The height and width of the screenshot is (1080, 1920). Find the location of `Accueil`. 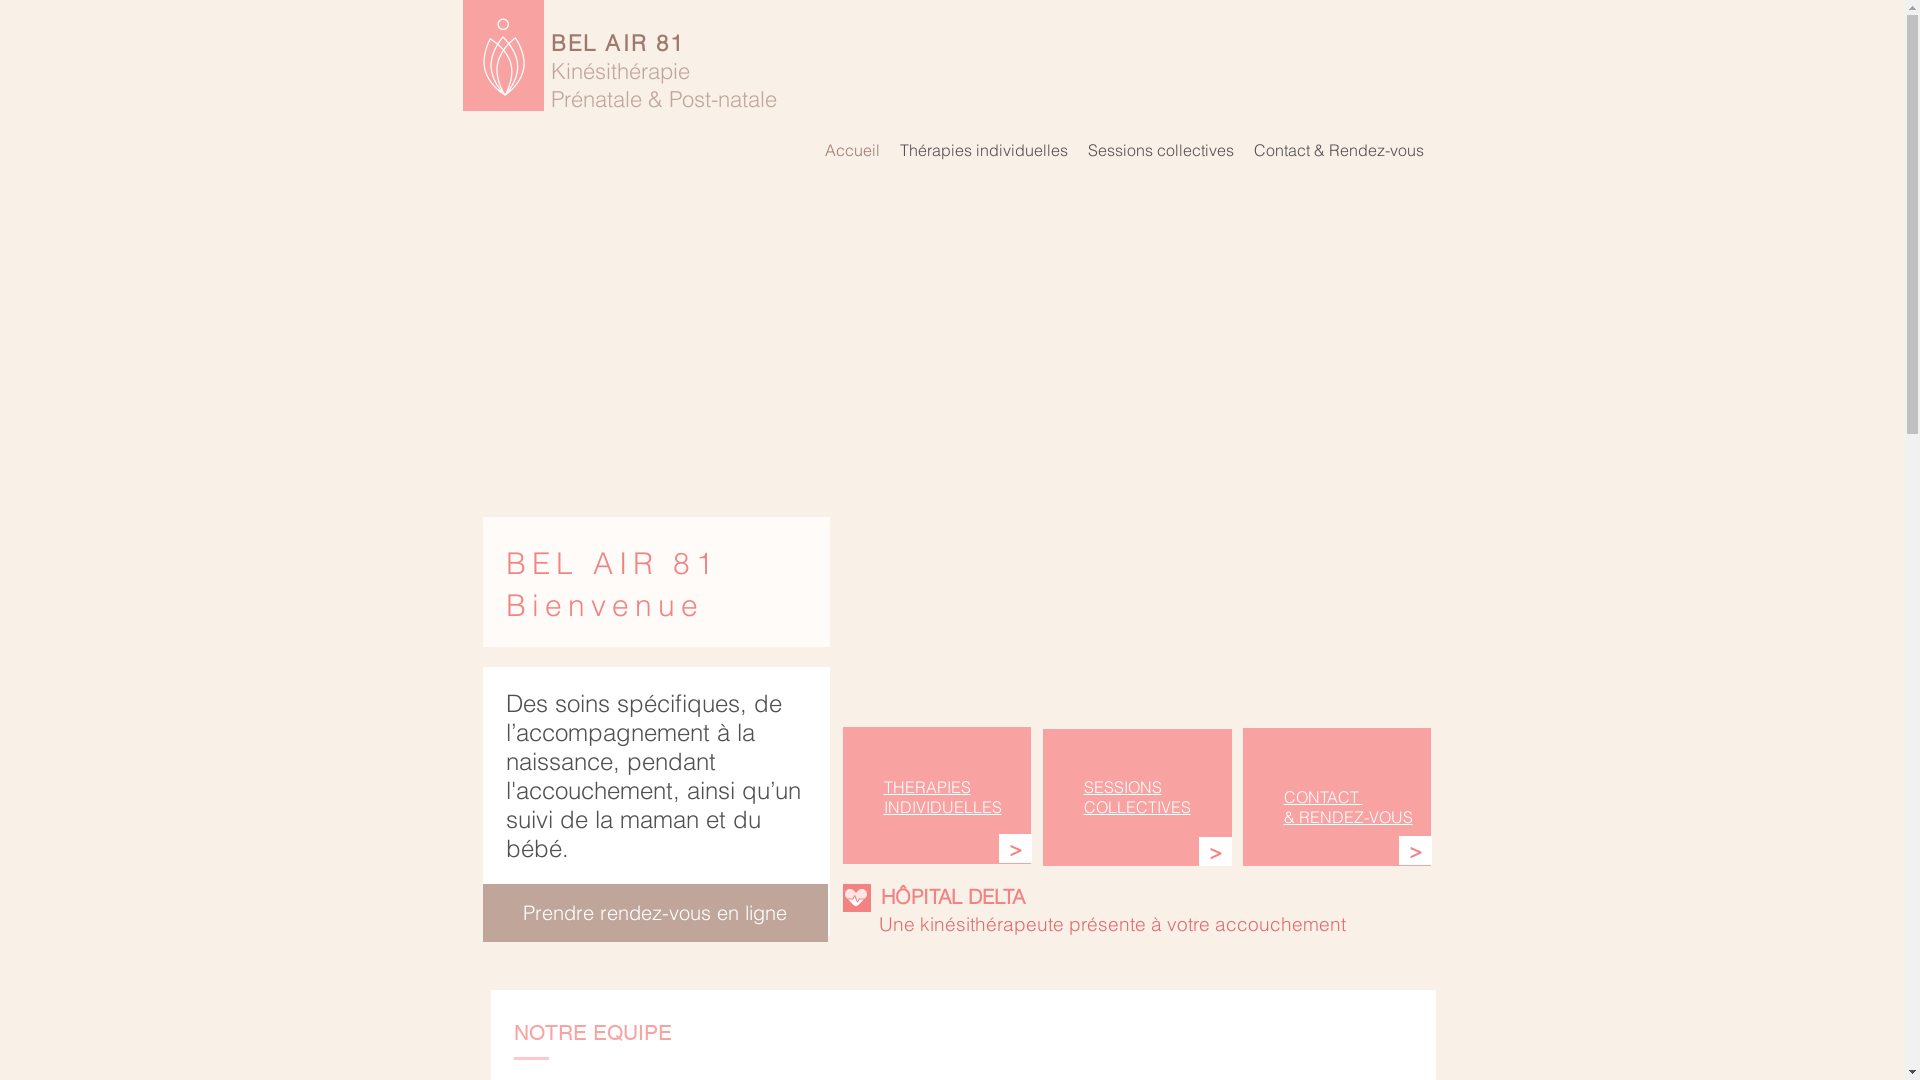

Accueil is located at coordinates (852, 150).